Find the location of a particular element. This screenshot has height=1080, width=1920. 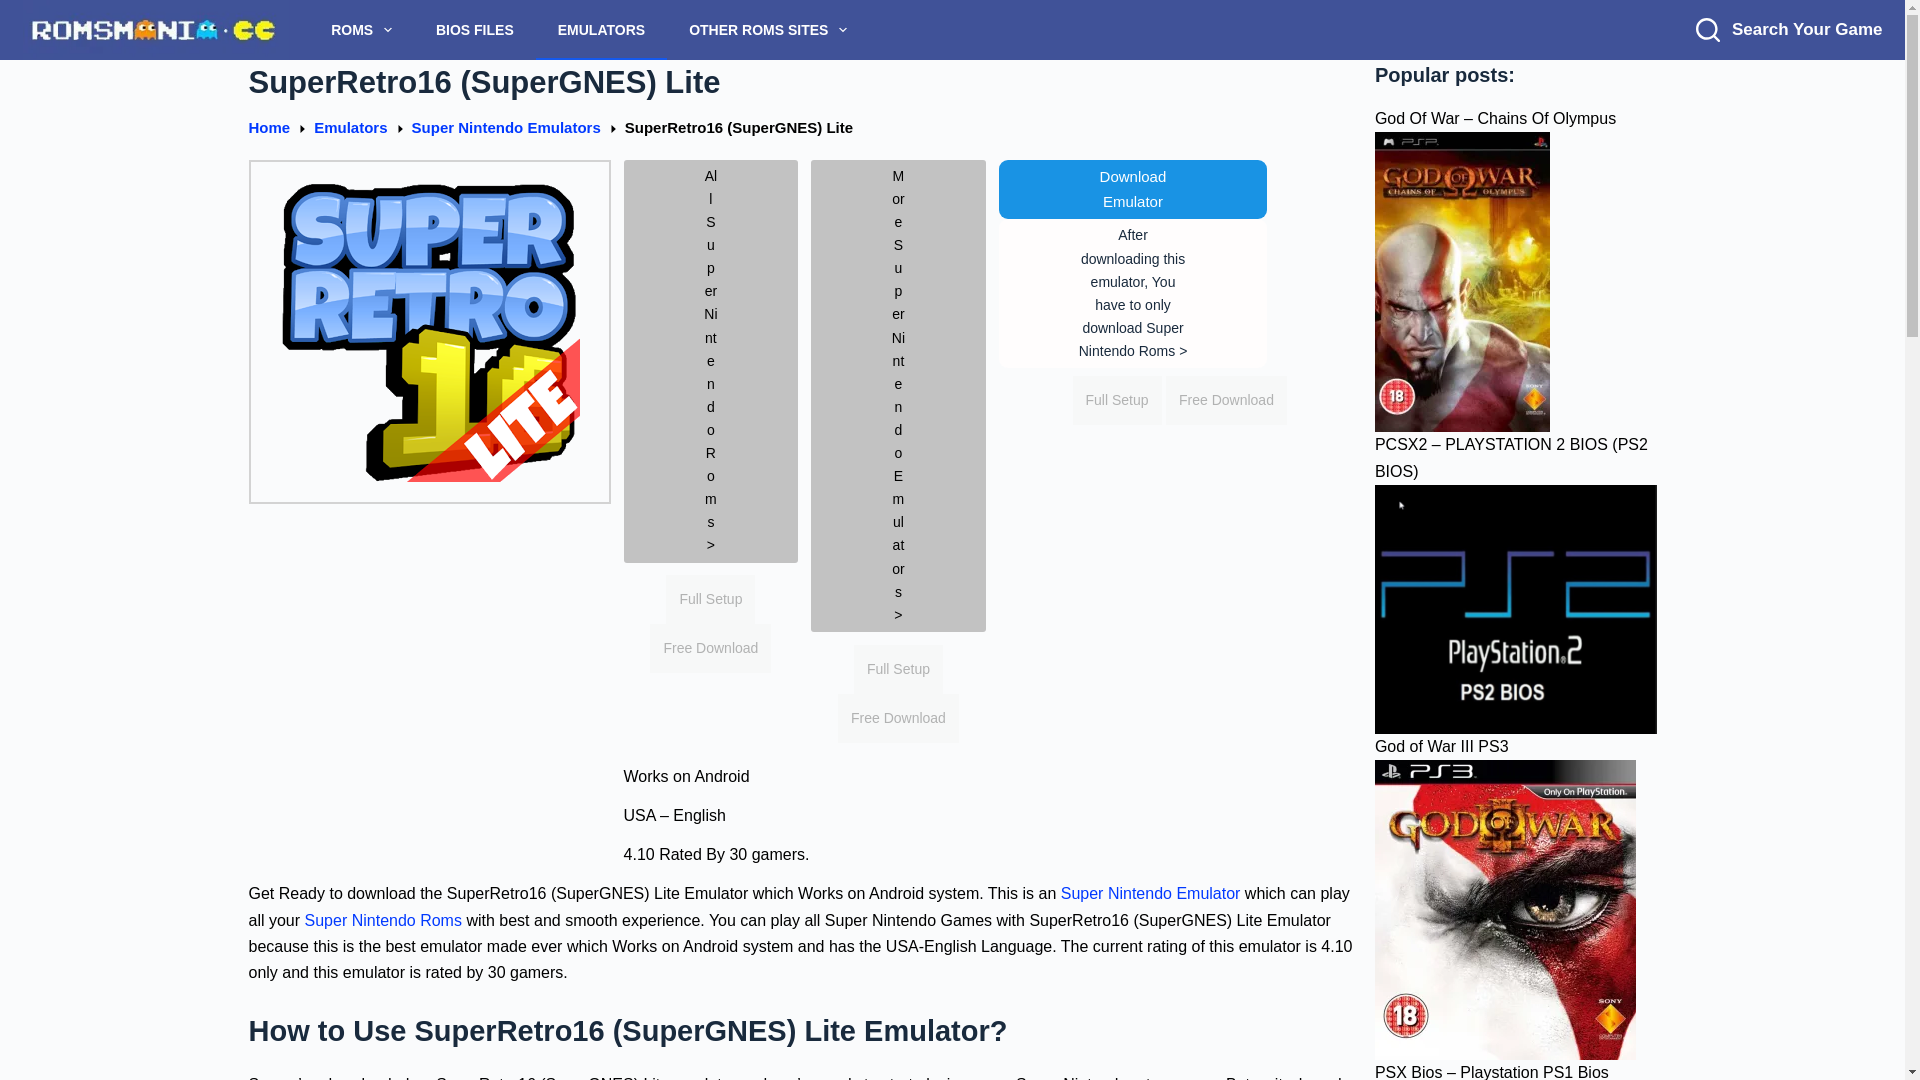

Full Setup Free Download is located at coordinates (710, 622).